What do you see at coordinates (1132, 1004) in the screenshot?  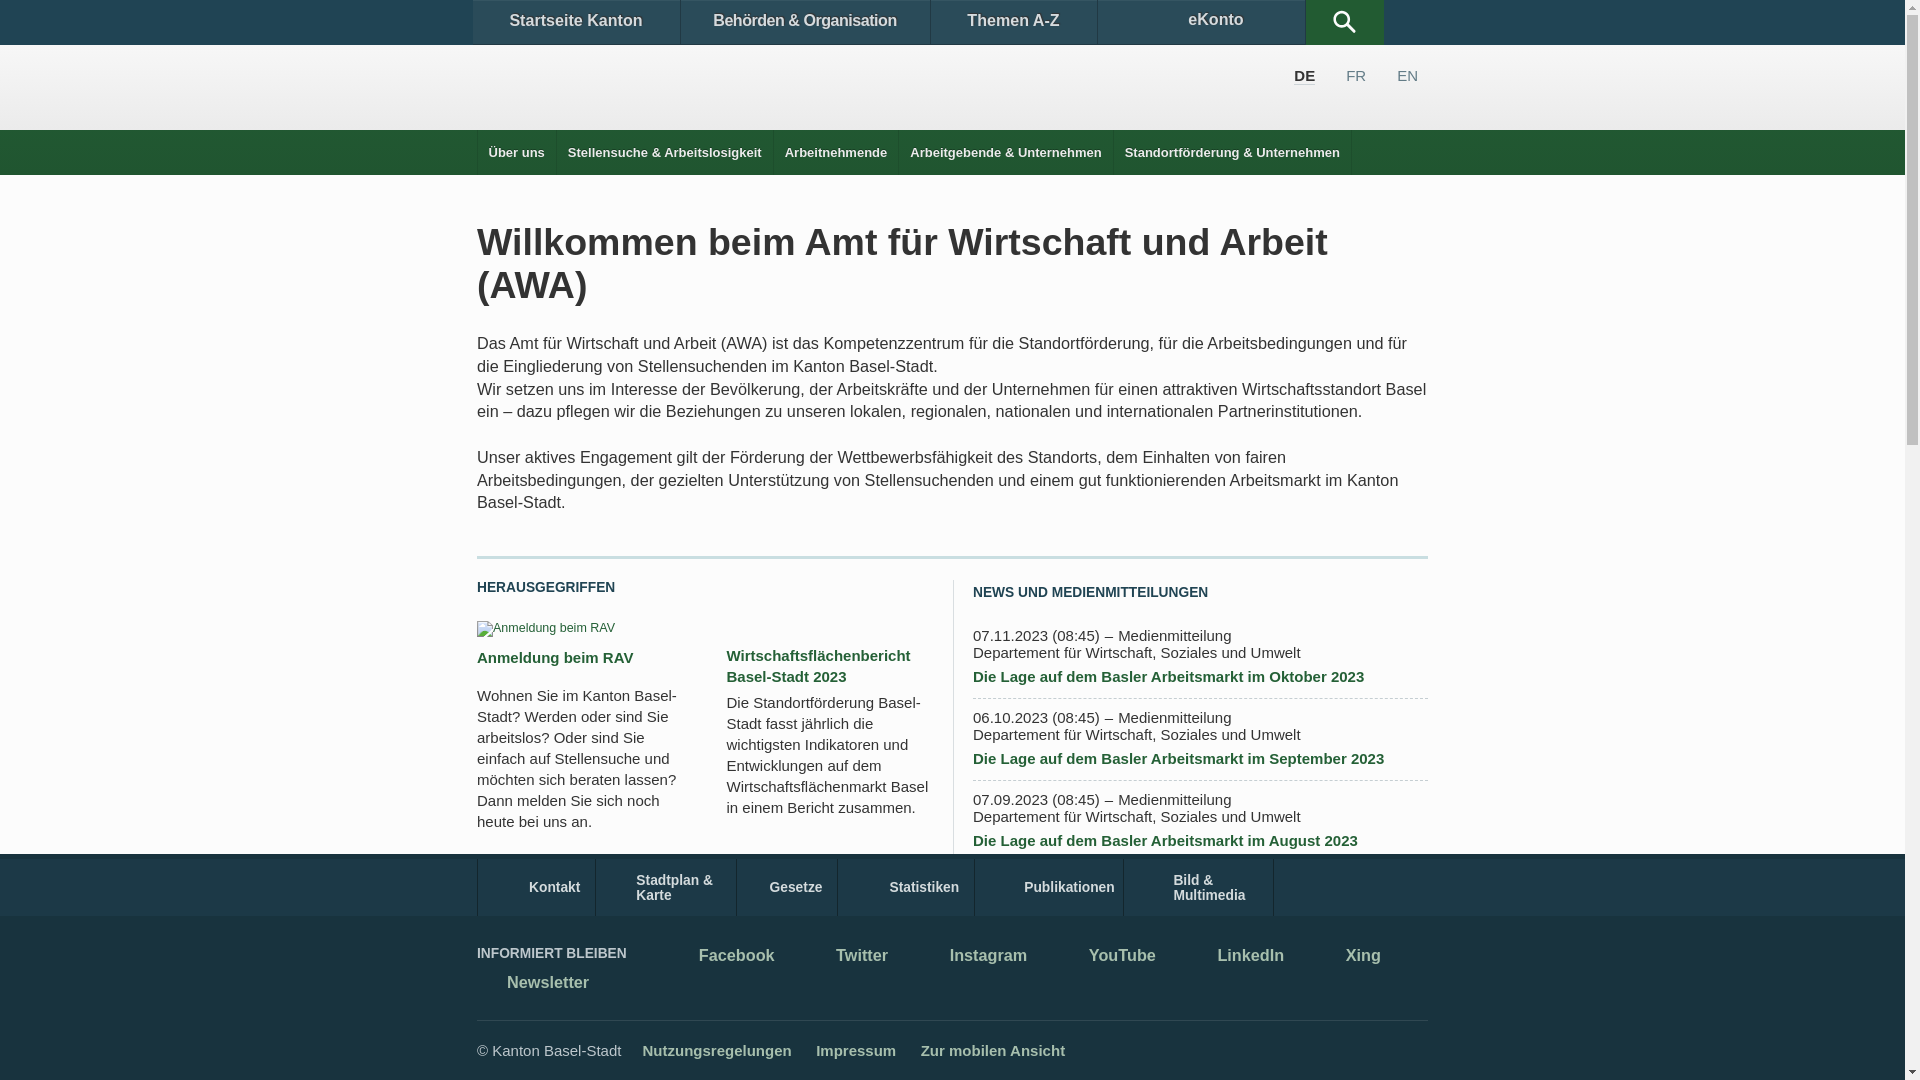 I see `Ein Jahr kantonaler Mindestlohn Basel-Stadt` at bounding box center [1132, 1004].